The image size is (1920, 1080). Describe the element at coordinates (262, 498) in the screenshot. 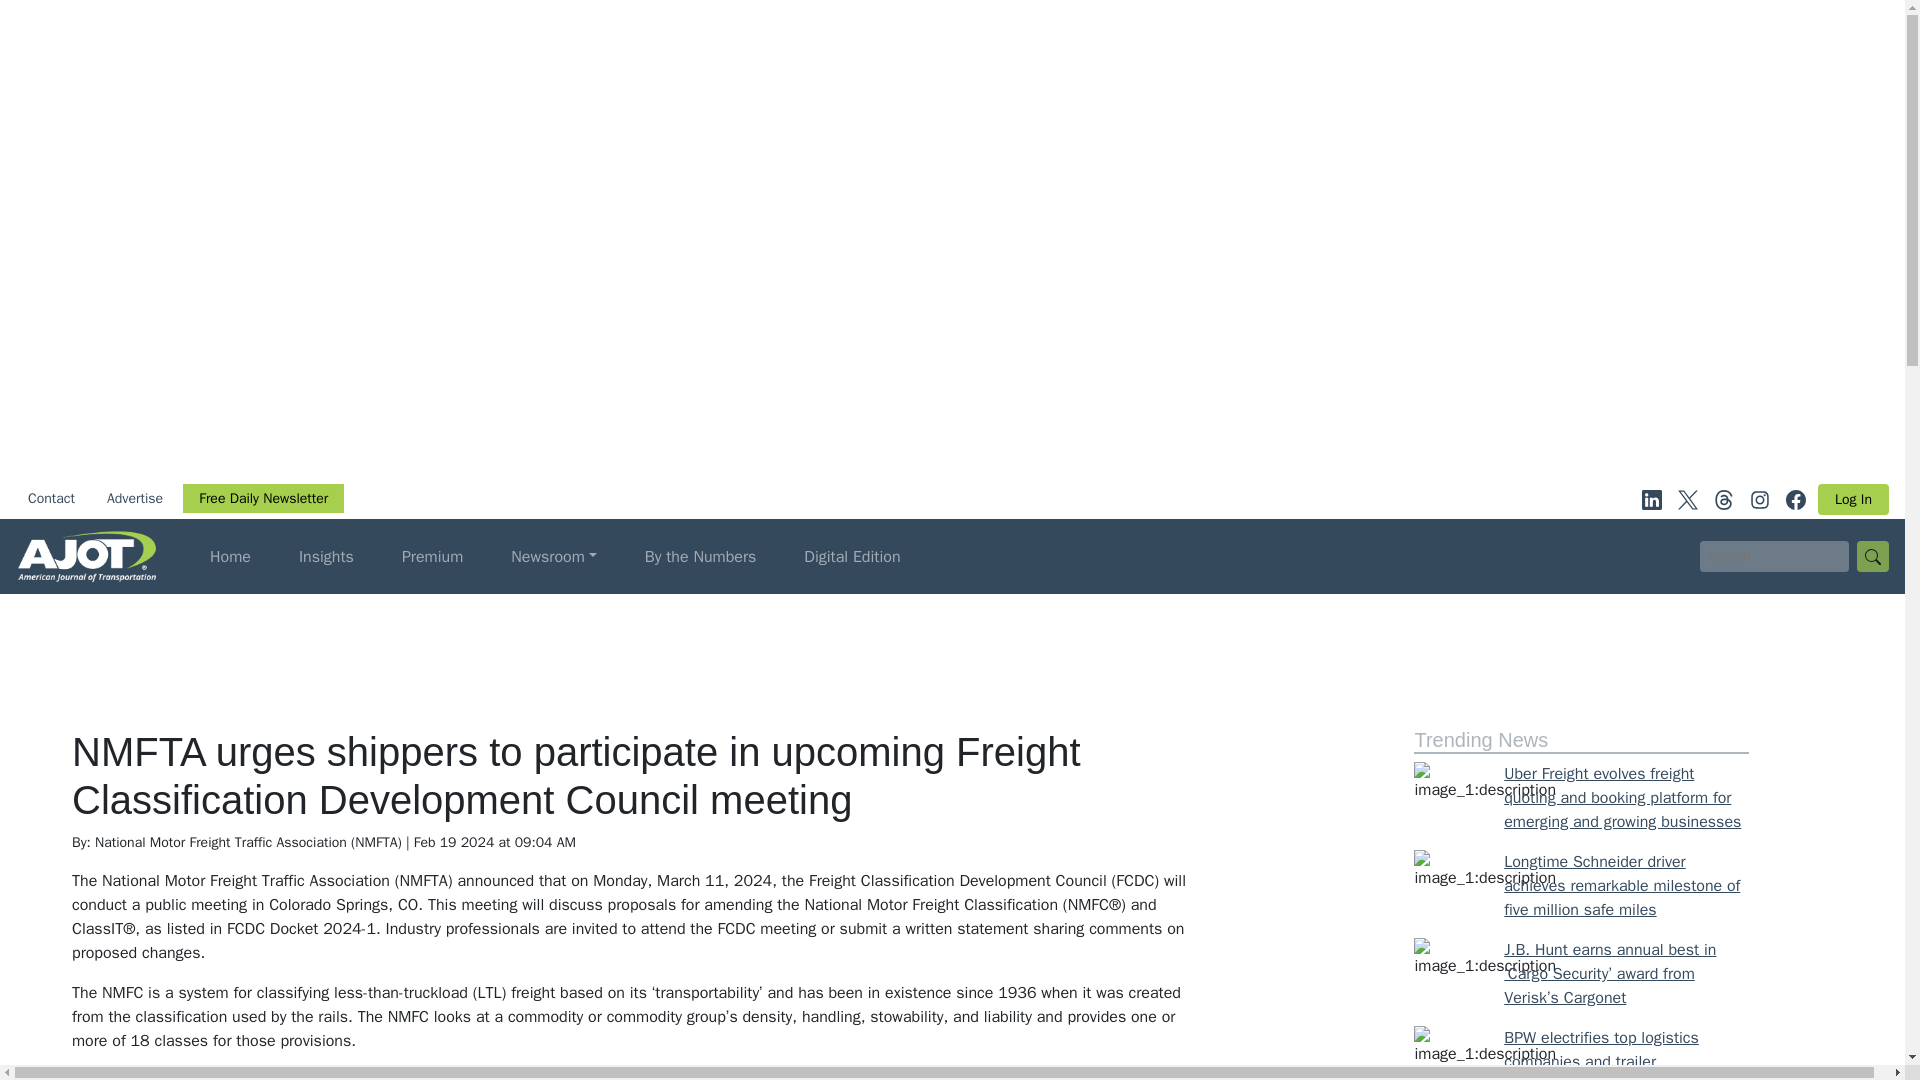

I see `Free Daily Newsletter` at that location.